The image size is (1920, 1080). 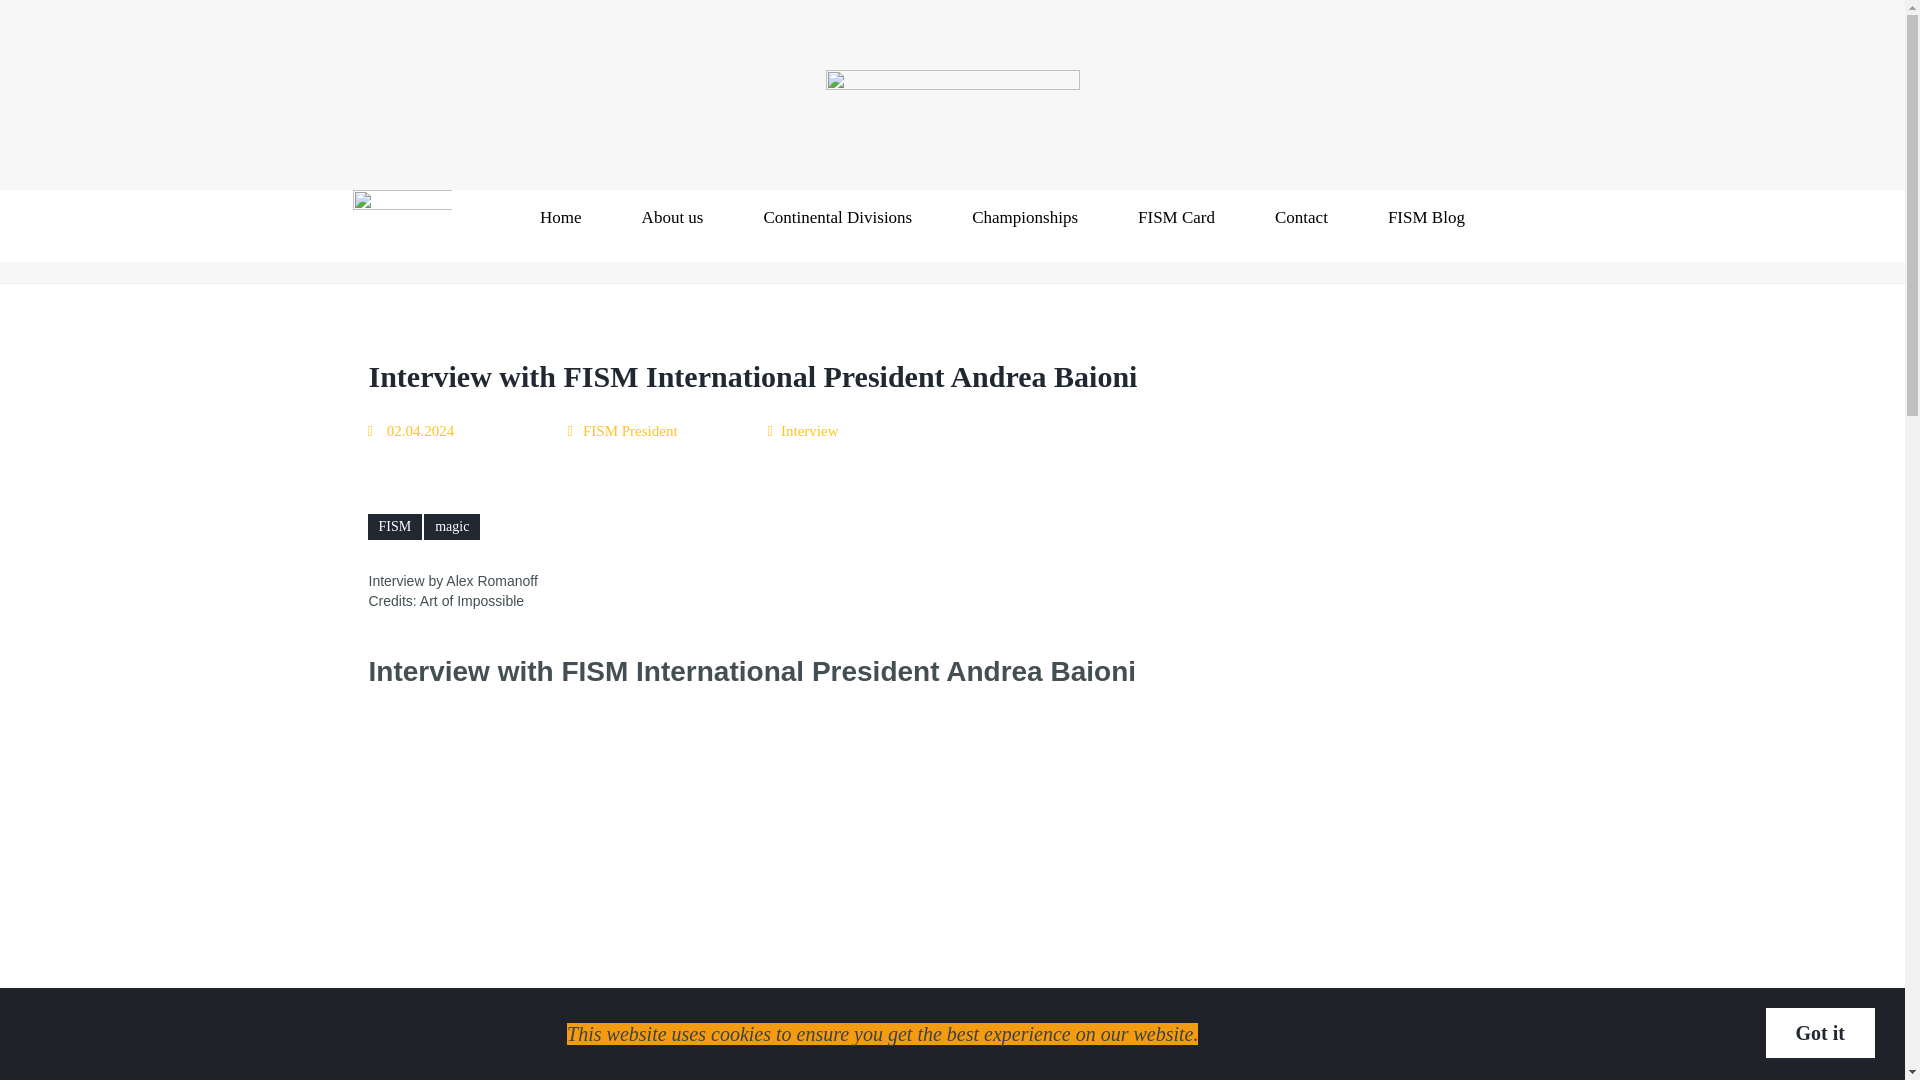 I want to click on Continental Divisions, so click(x=838, y=219).